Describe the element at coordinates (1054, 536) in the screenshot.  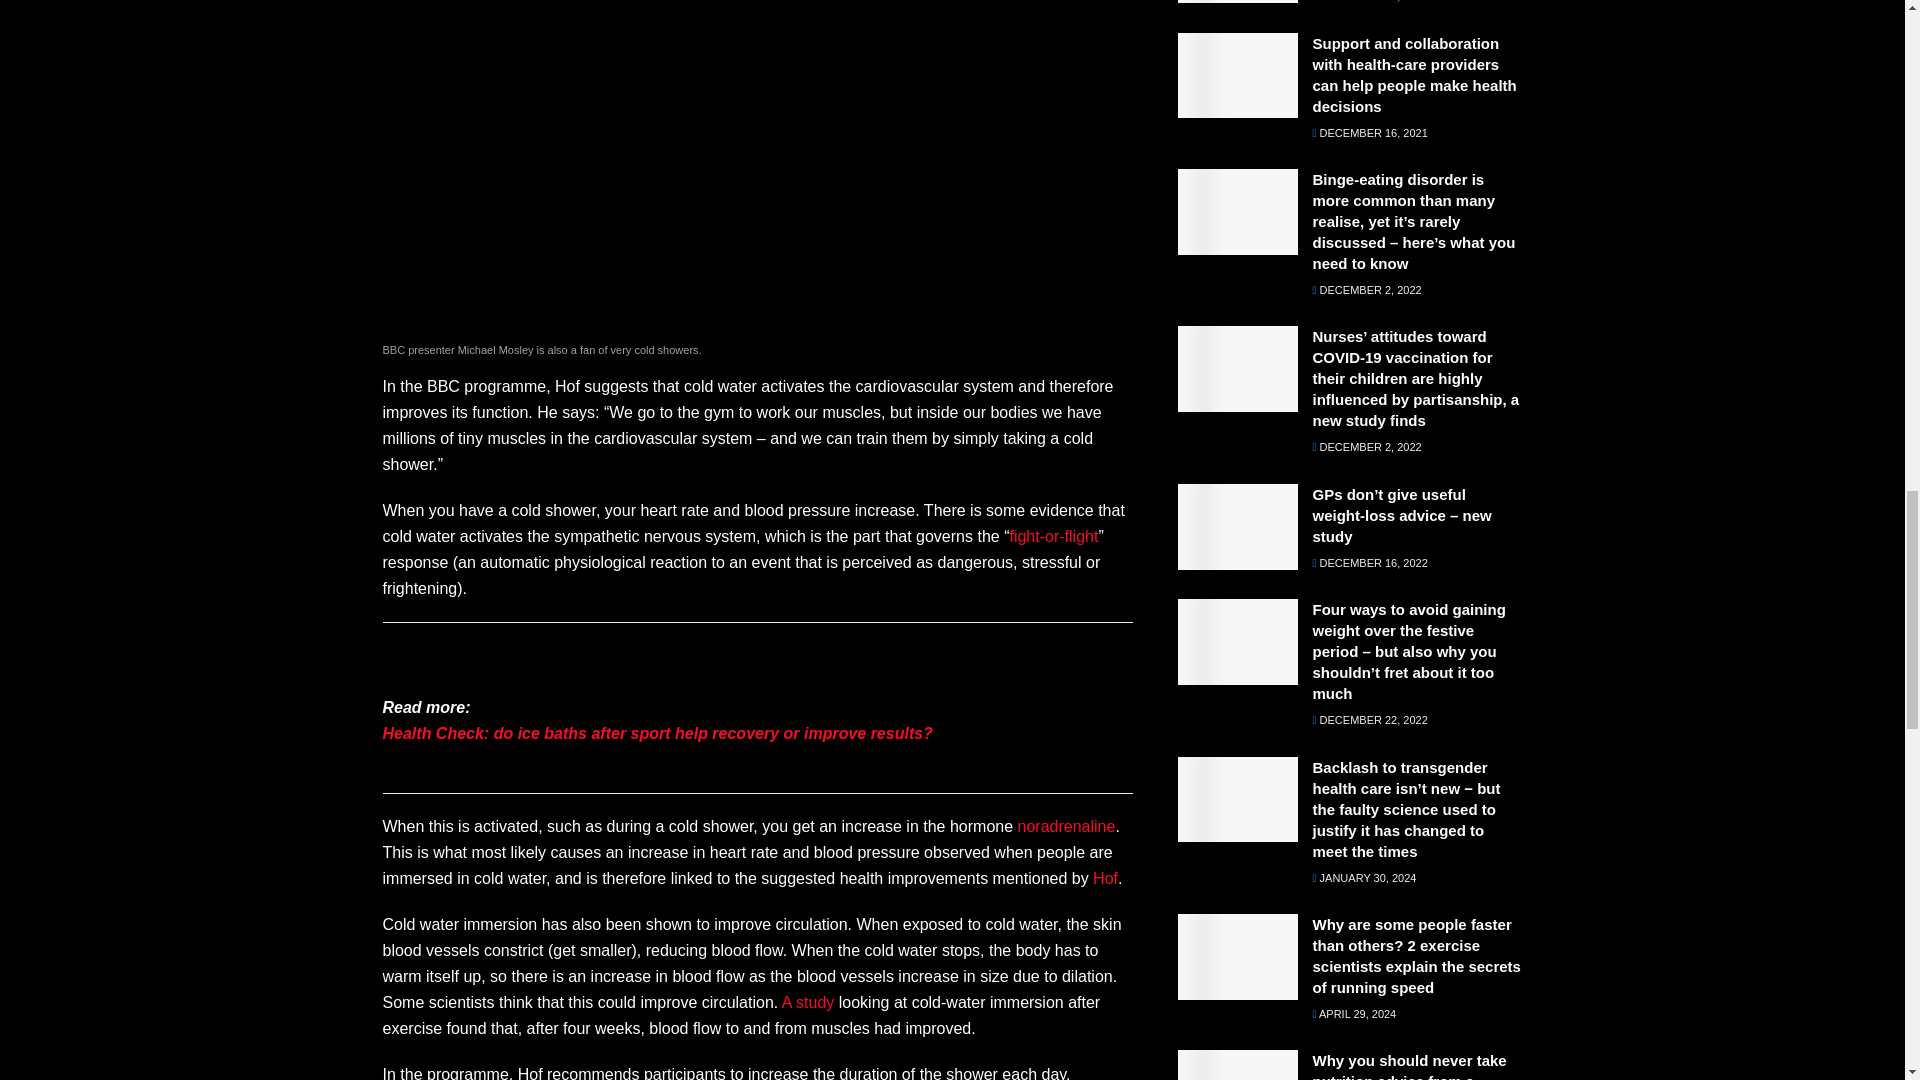
I see `fight-or-flight` at that location.